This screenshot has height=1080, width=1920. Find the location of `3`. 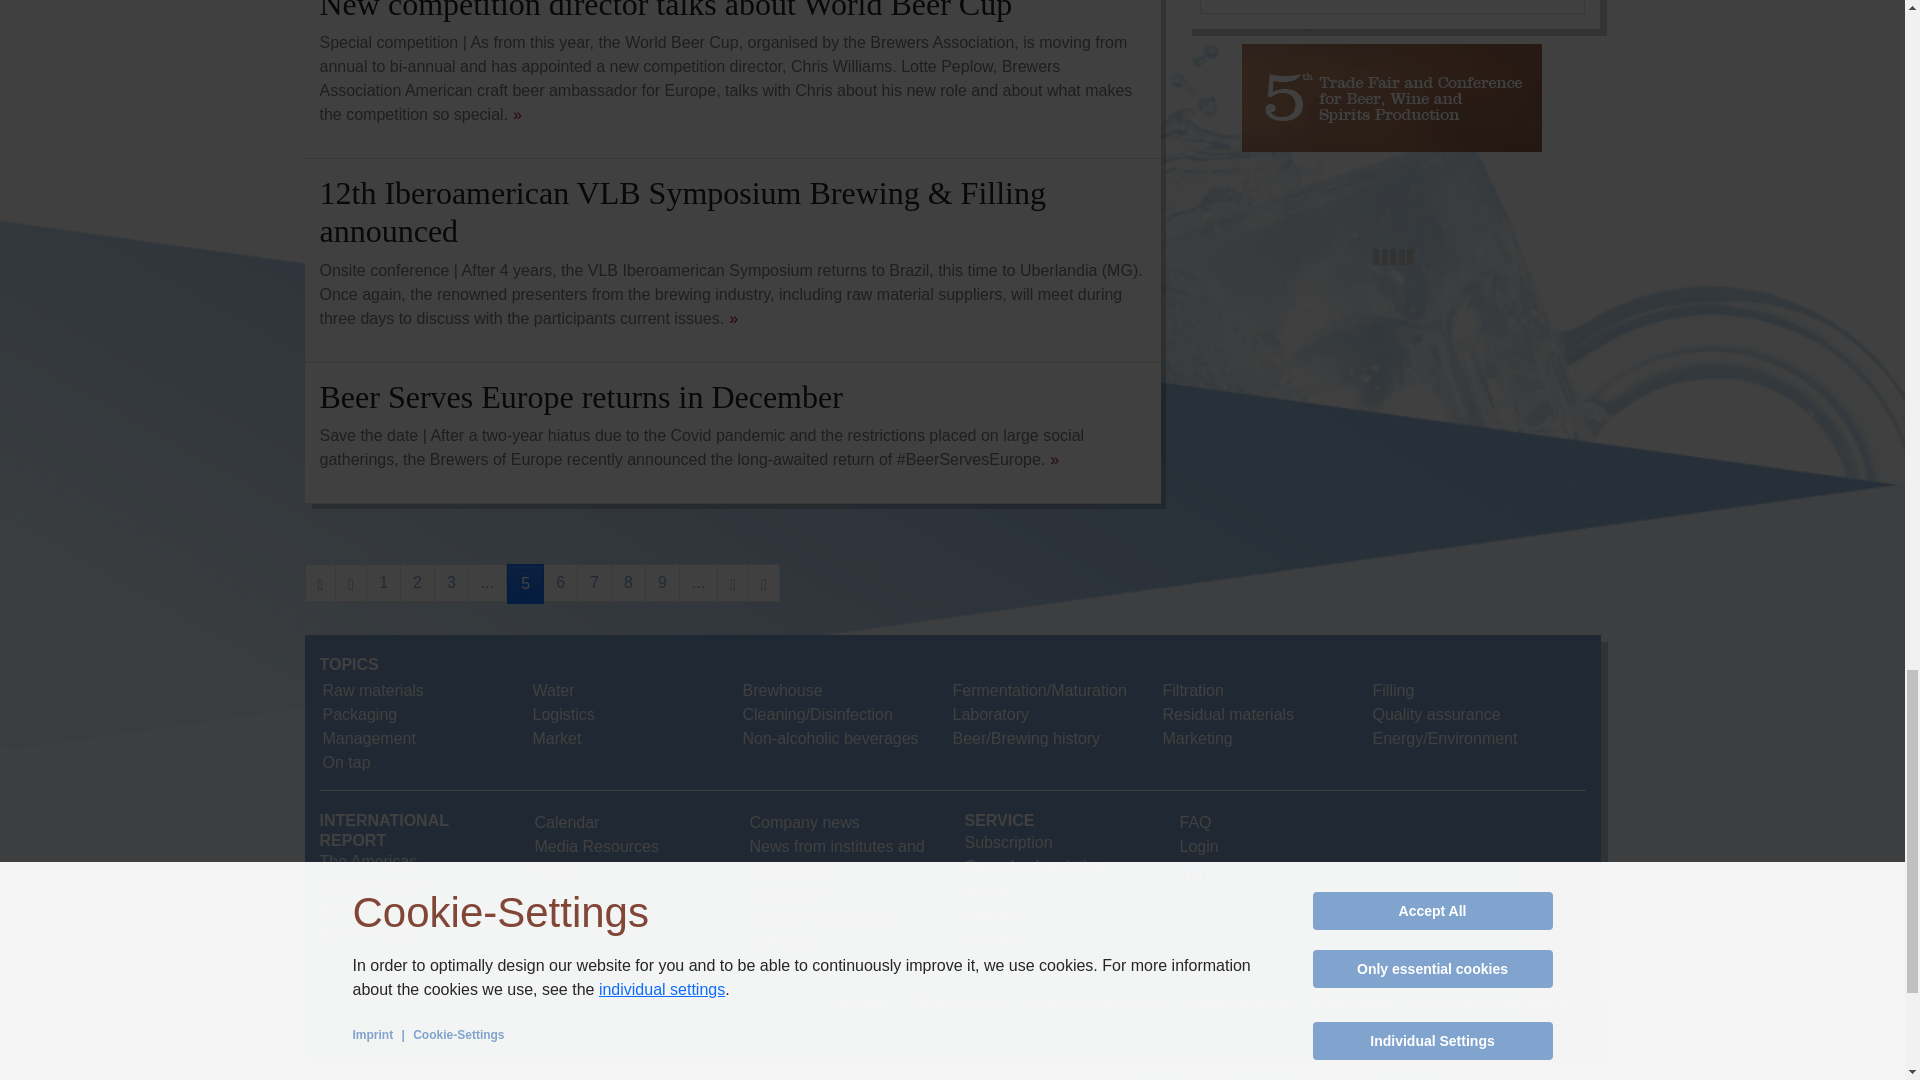

3 is located at coordinates (450, 582).